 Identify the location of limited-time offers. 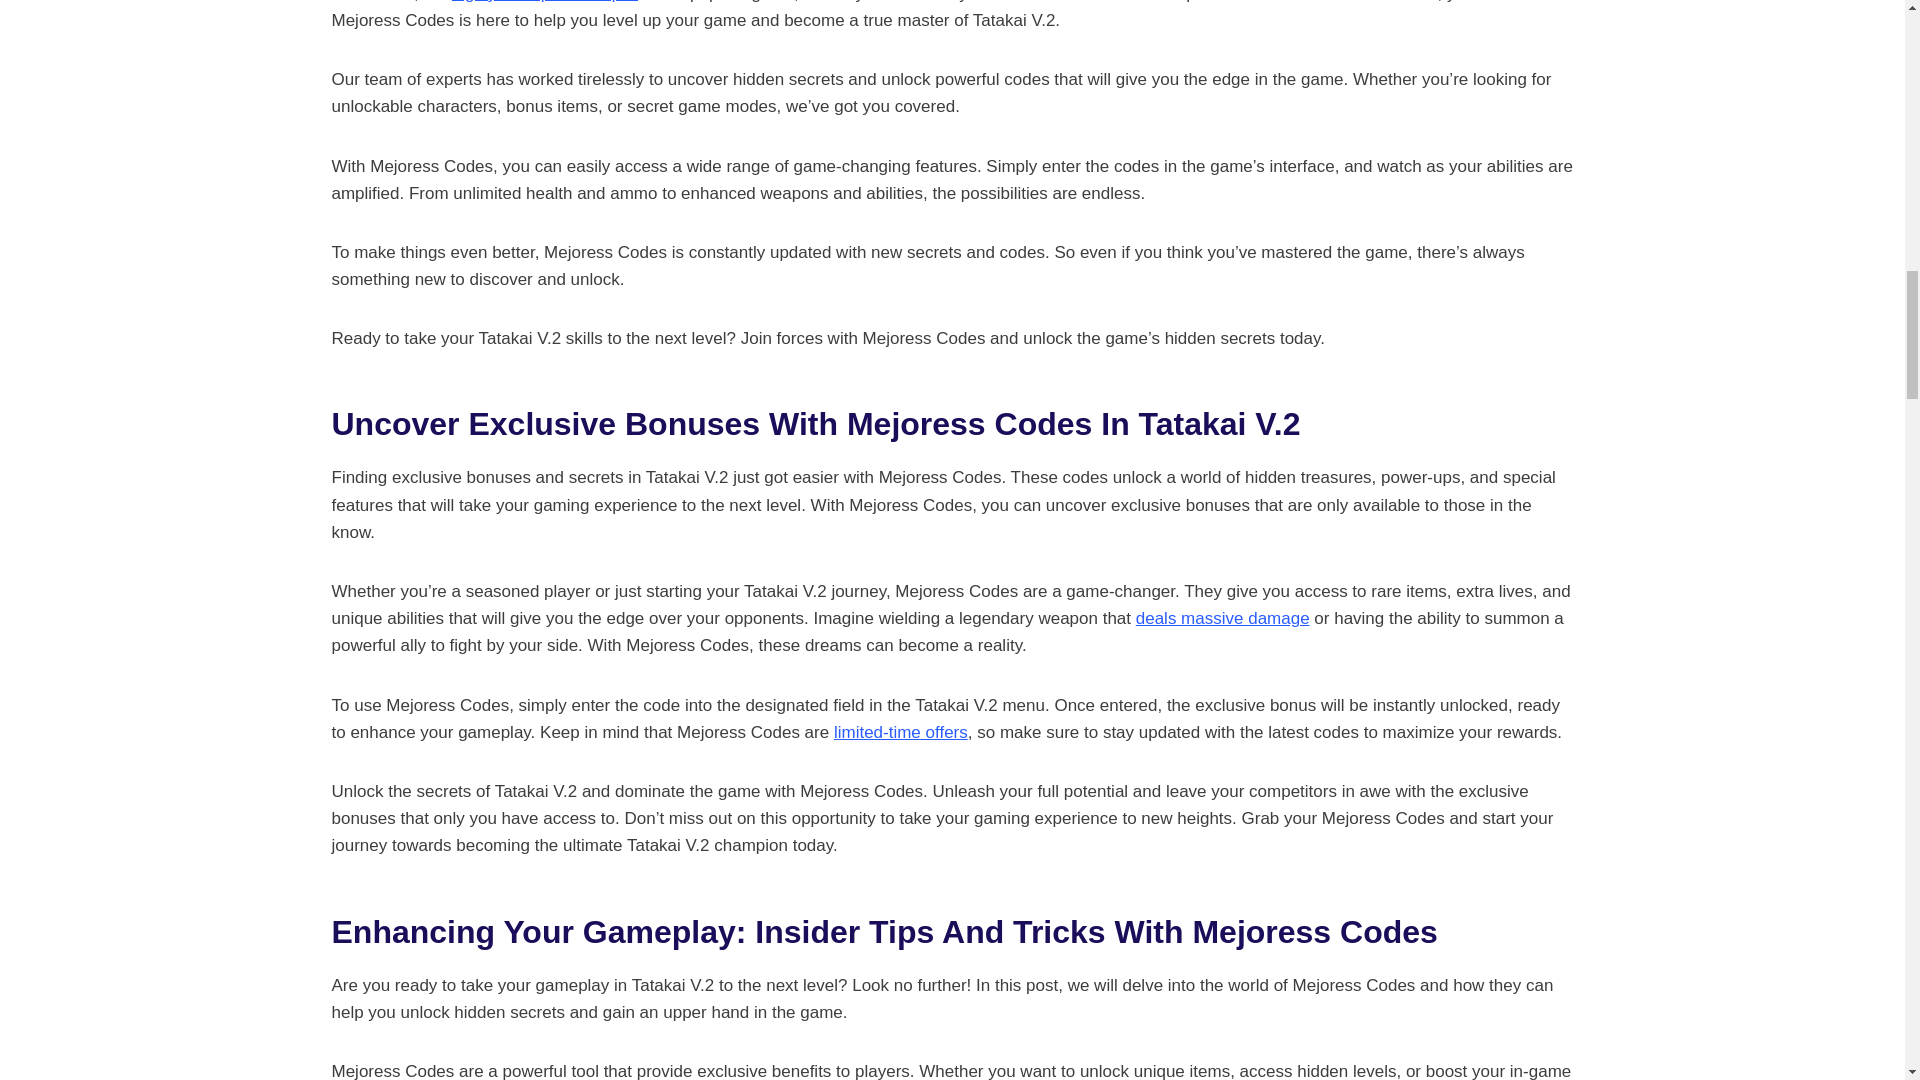
(900, 732).